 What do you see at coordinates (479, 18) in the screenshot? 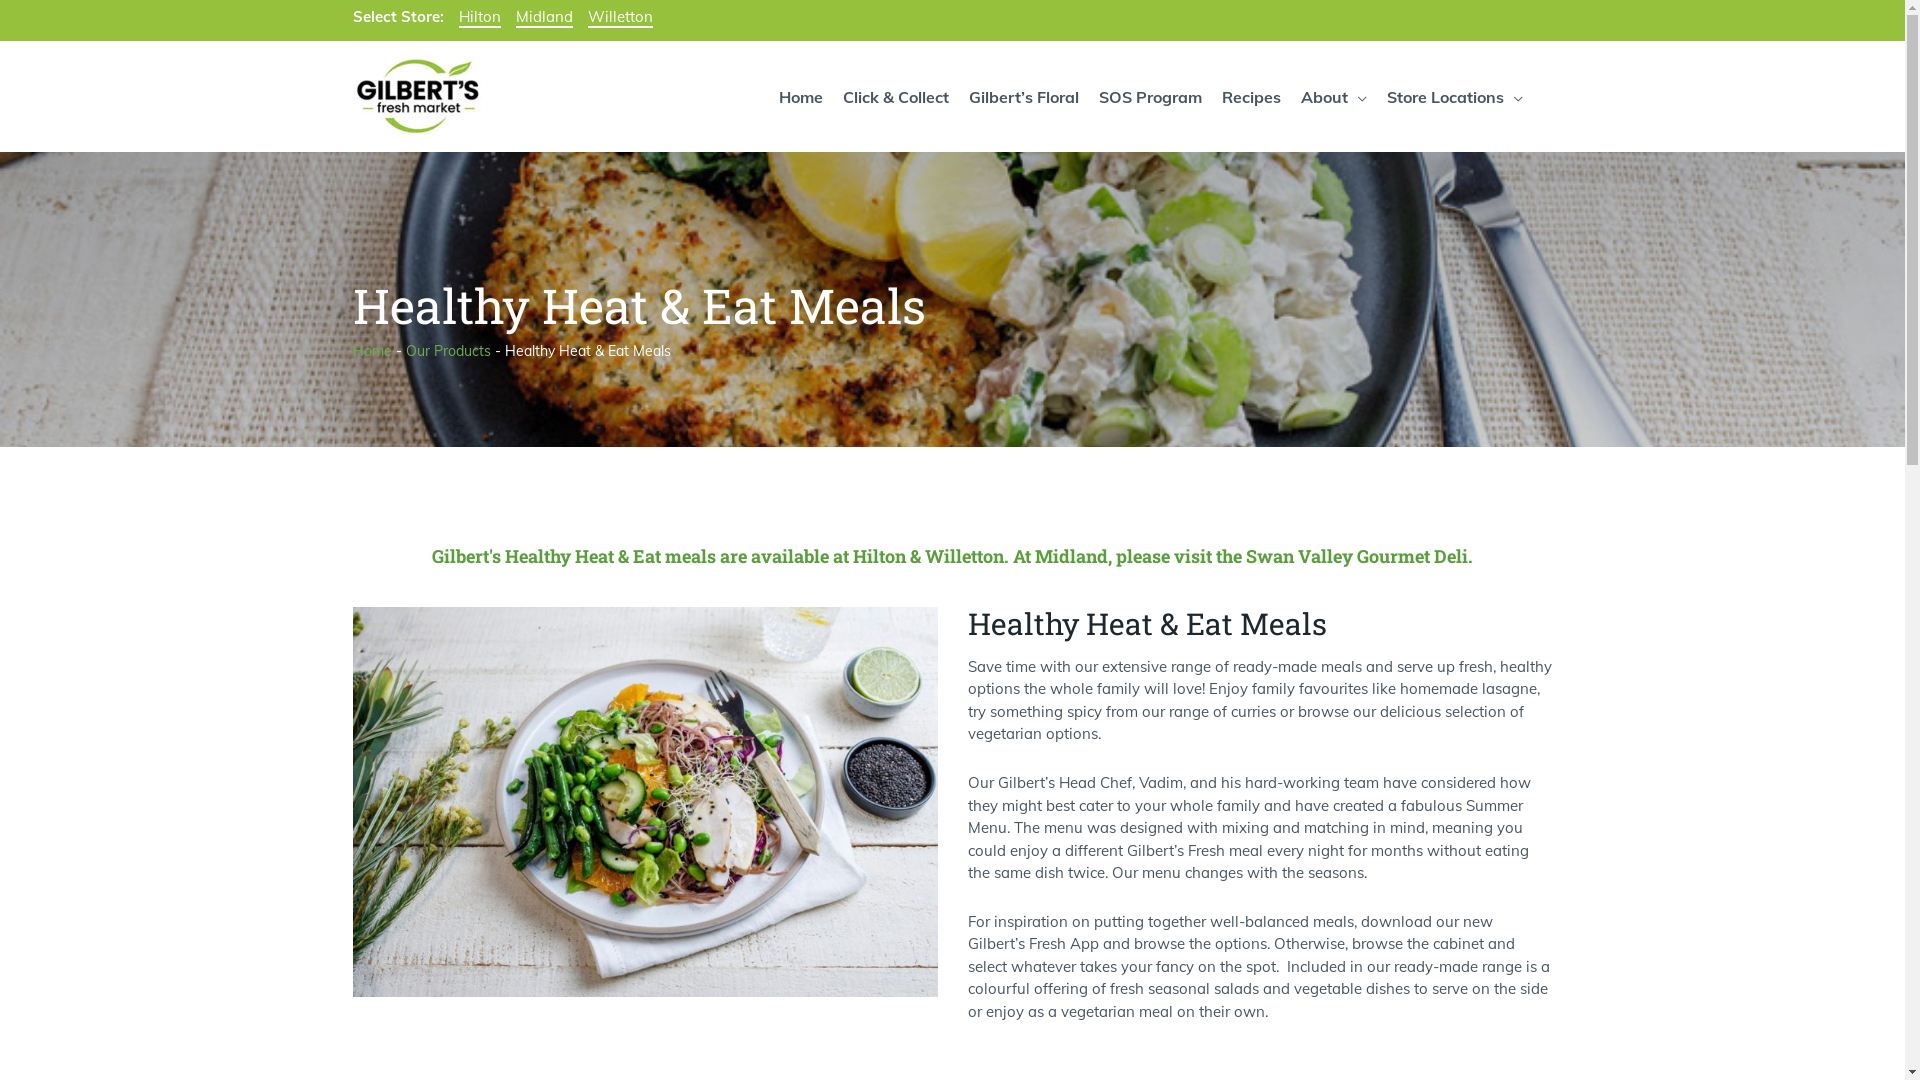
I see `Hilton` at bounding box center [479, 18].